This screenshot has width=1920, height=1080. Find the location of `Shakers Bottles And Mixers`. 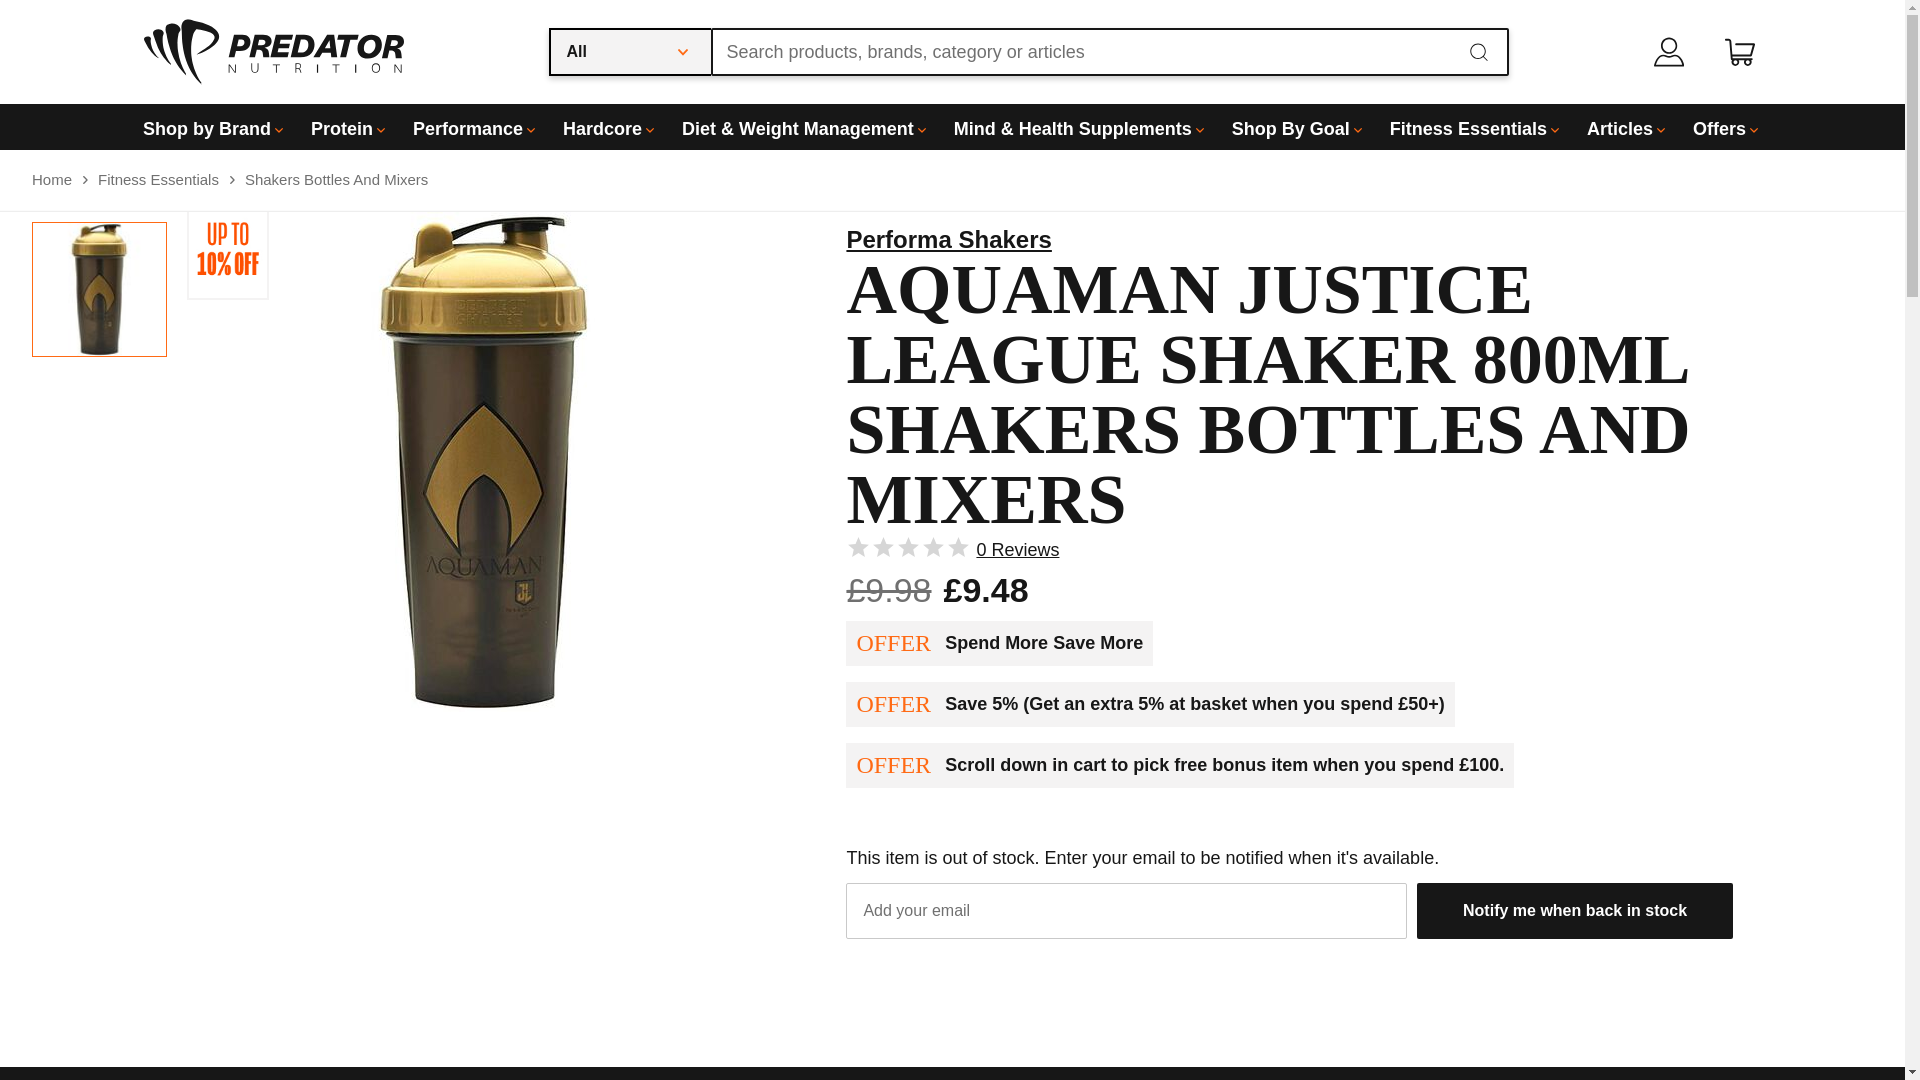

Shakers Bottles And Mixers is located at coordinates (336, 180).